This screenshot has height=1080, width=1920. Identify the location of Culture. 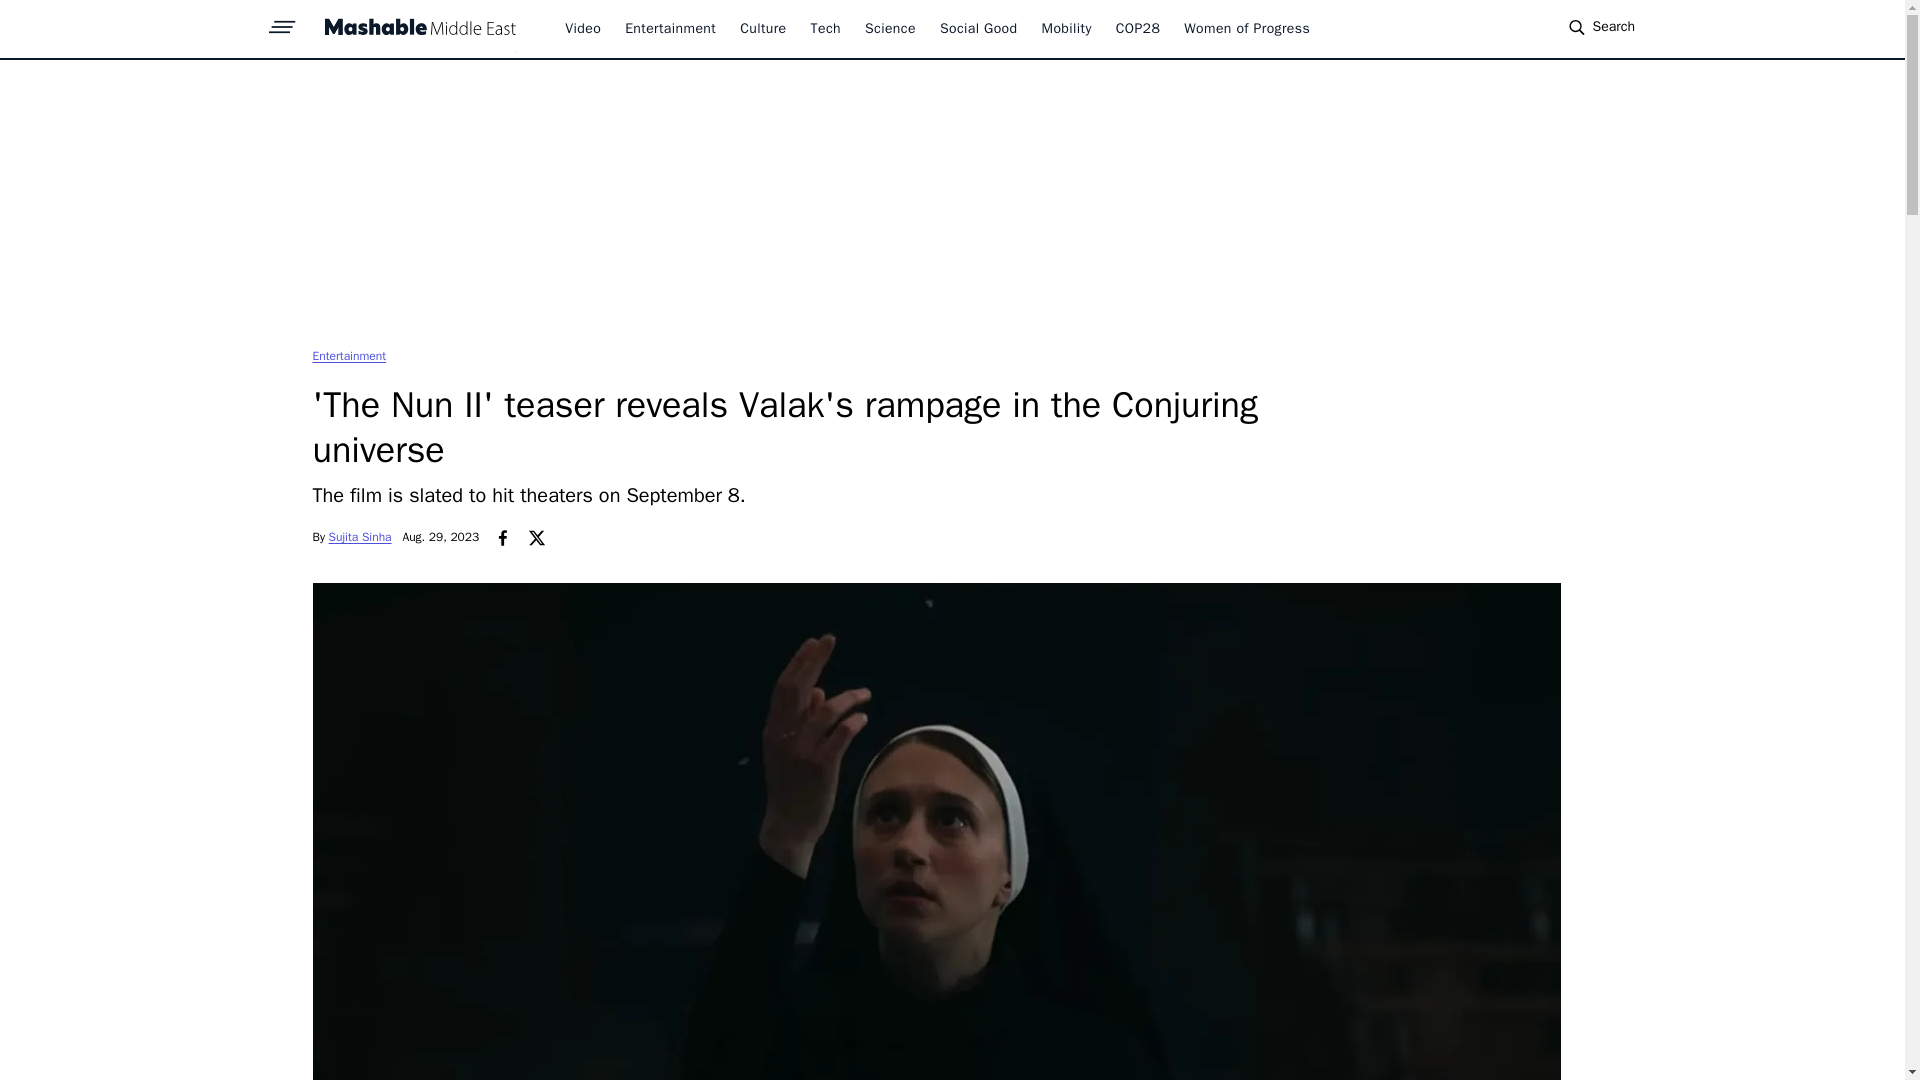
(762, 28).